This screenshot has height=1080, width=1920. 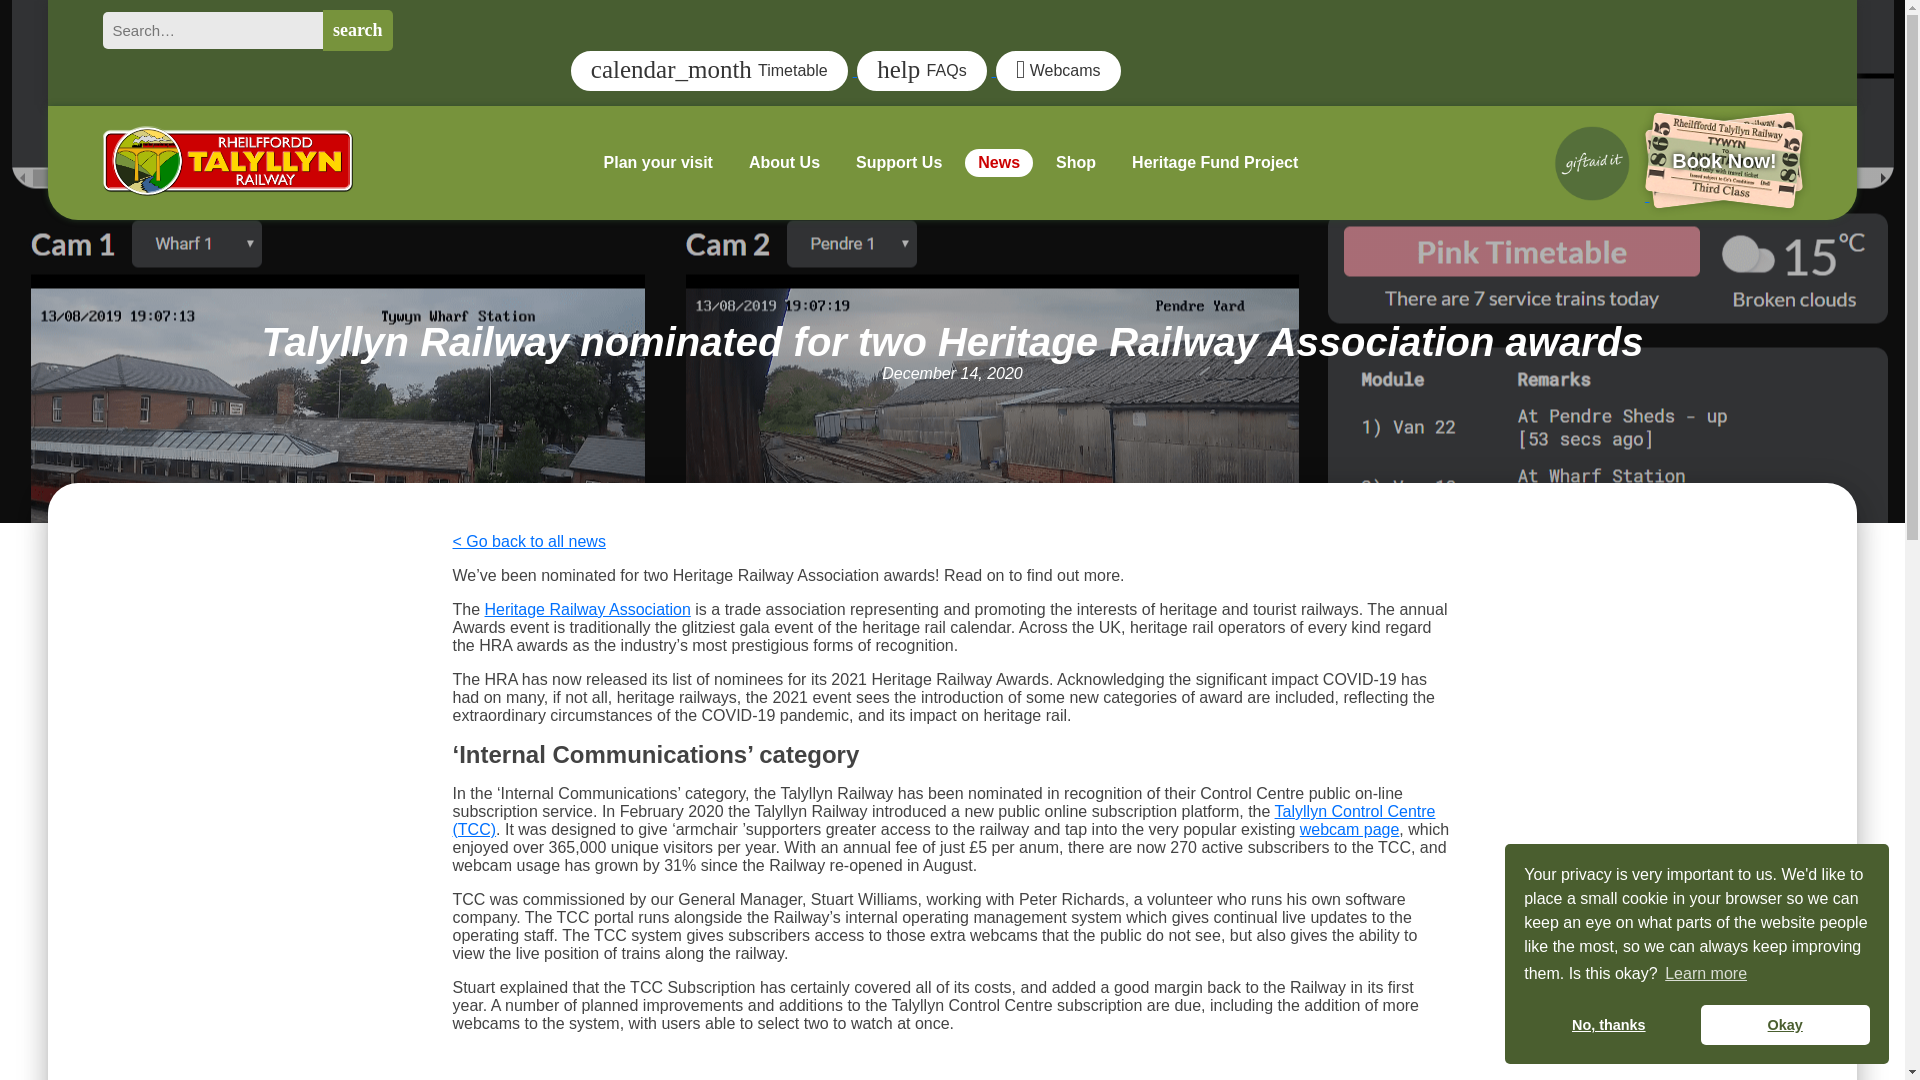 I want to click on help FAQs, so click(x=926, y=70).